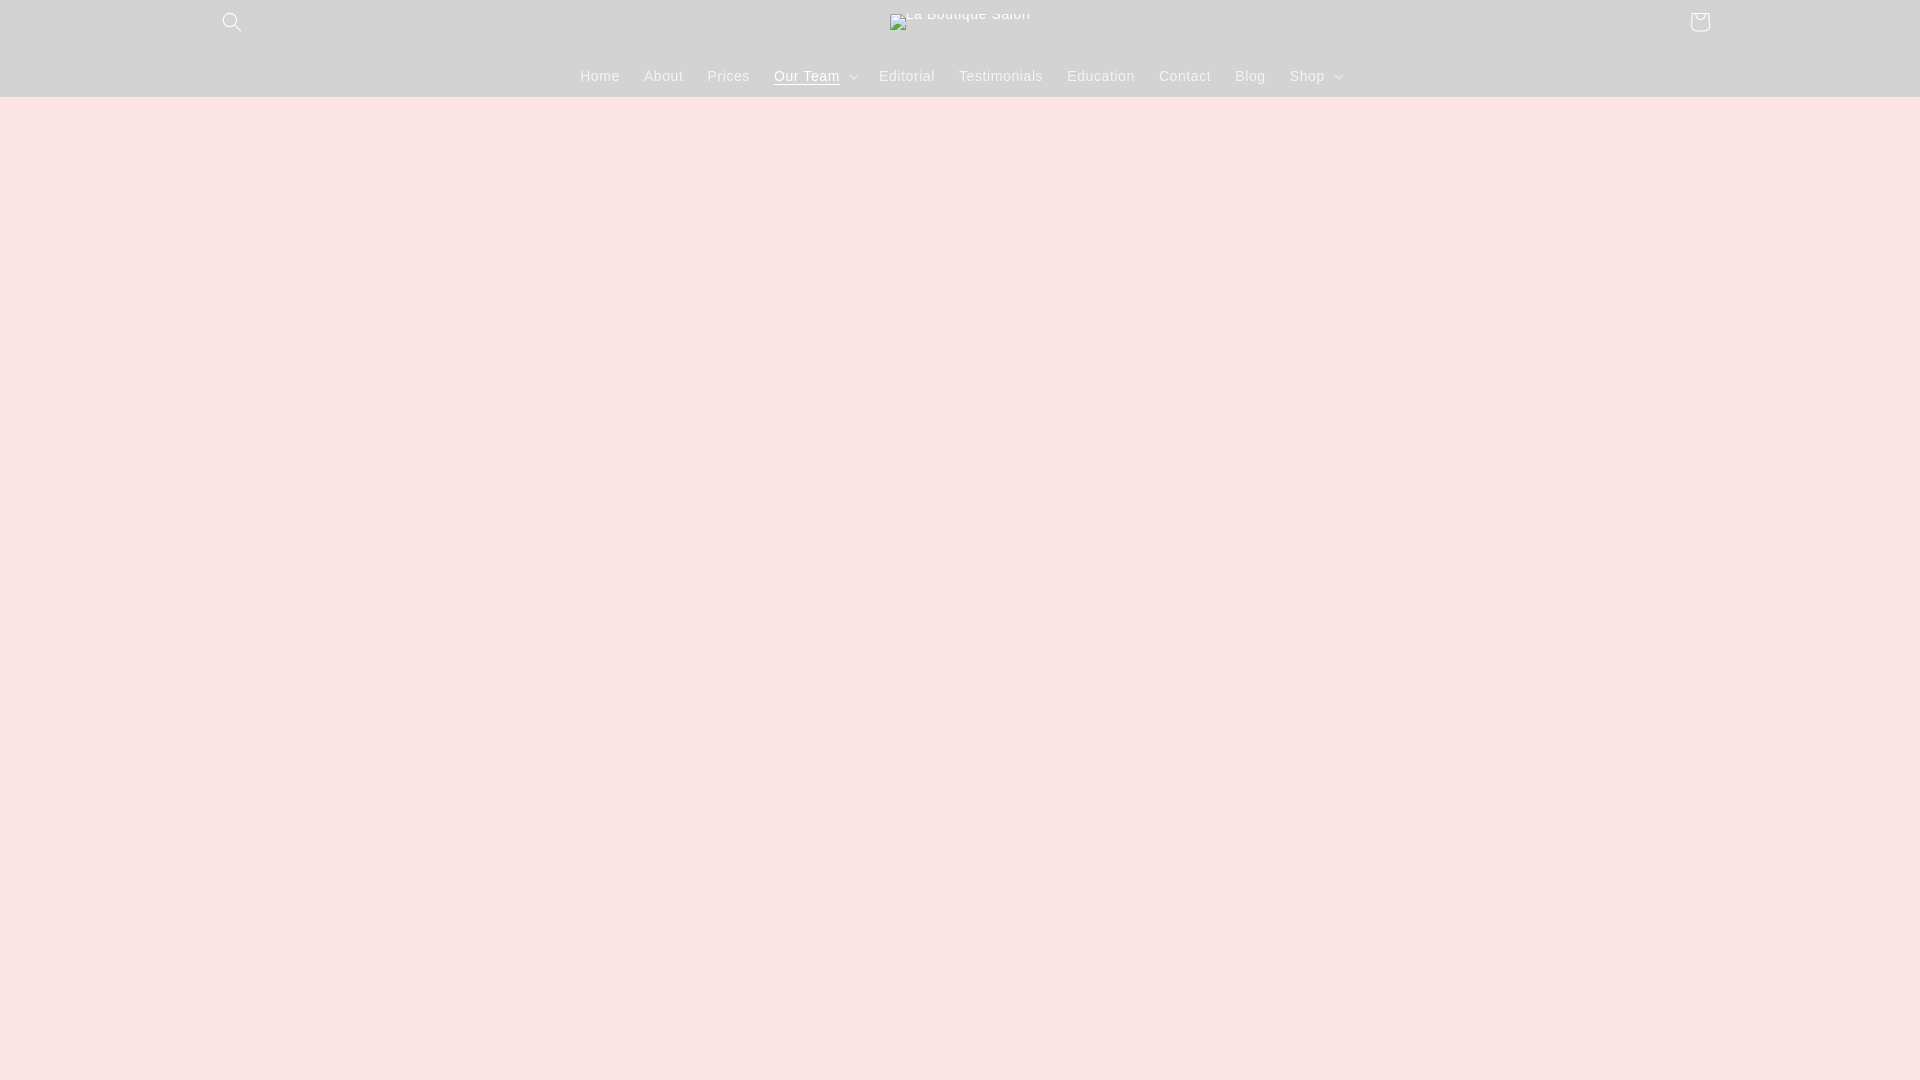 This screenshot has height=1080, width=1920. Describe the element at coordinates (1250, 75) in the screenshot. I see `Blog` at that location.